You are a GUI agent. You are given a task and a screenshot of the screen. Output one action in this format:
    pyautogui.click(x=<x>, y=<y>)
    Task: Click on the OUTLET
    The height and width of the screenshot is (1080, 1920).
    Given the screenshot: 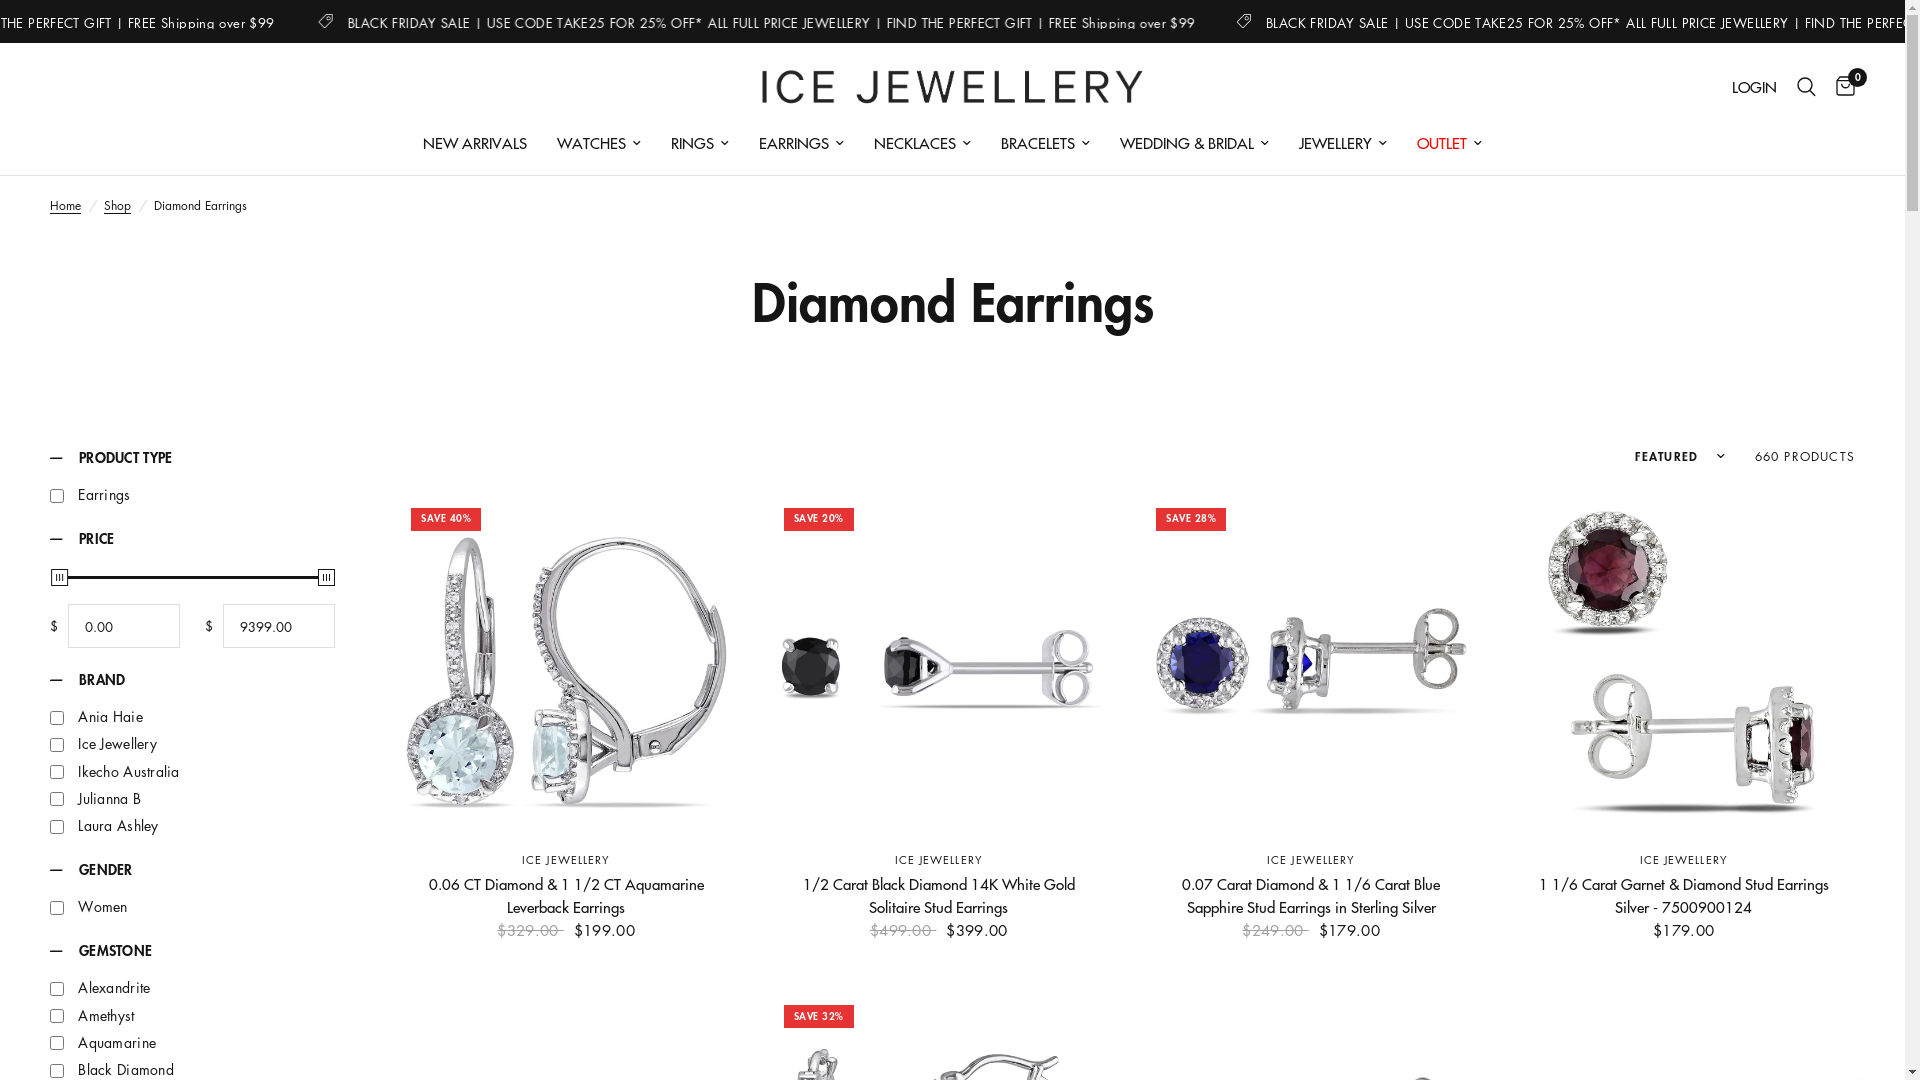 What is the action you would take?
    pyautogui.click(x=1450, y=143)
    